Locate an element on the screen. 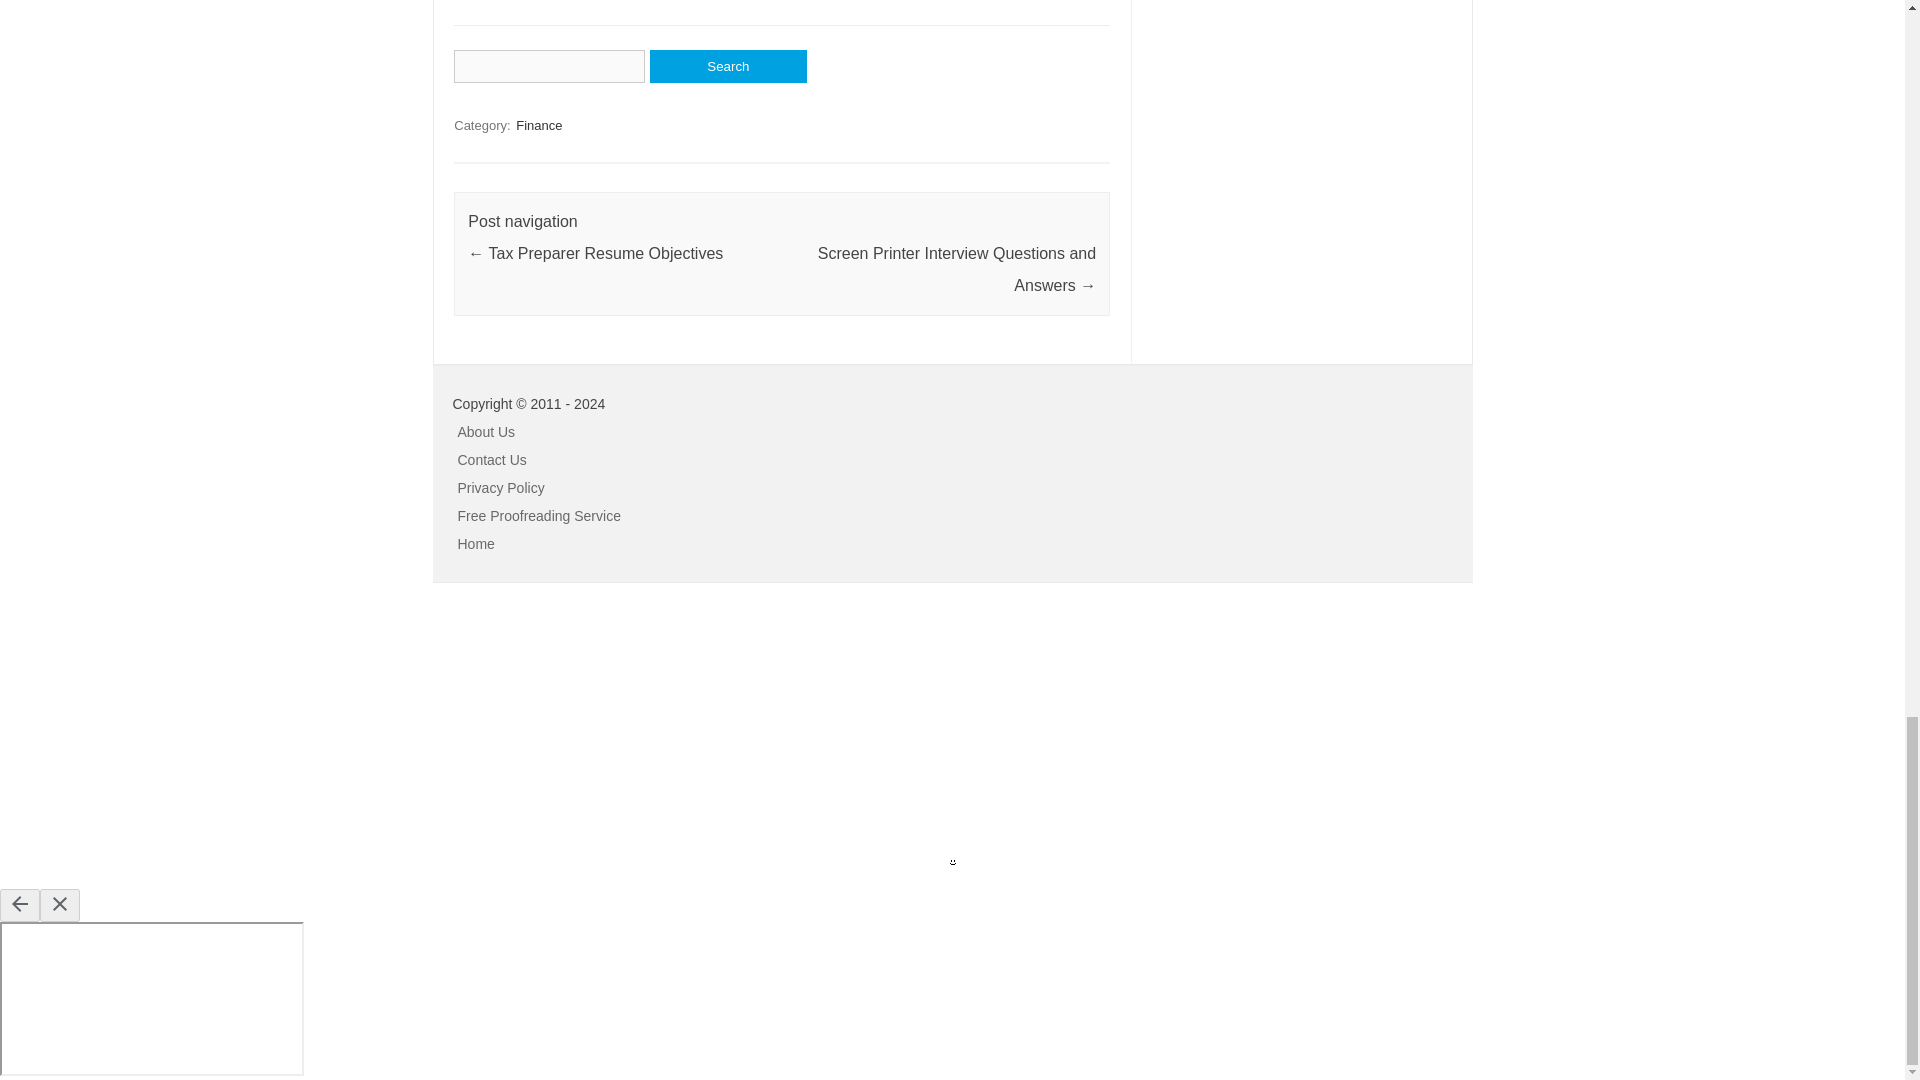  Home is located at coordinates (476, 543).